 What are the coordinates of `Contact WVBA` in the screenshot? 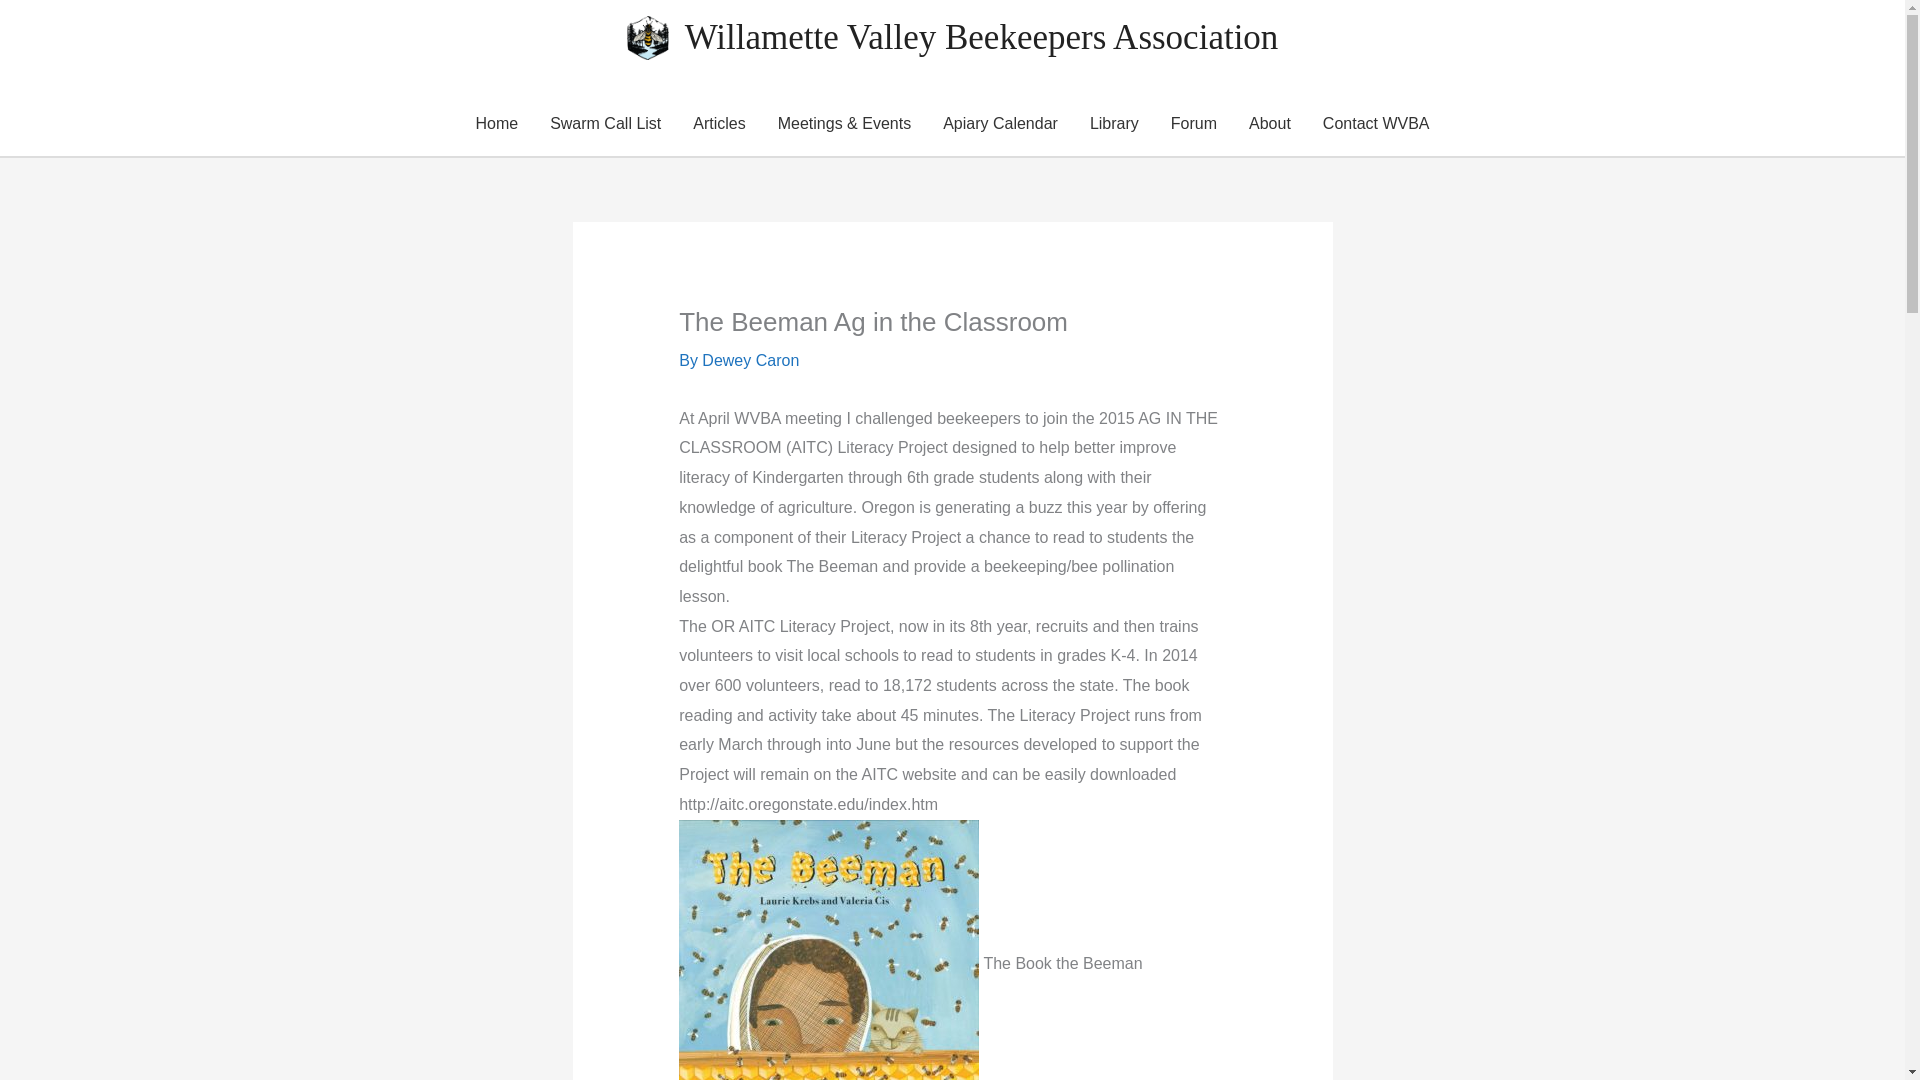 It's located at (1376, 123).